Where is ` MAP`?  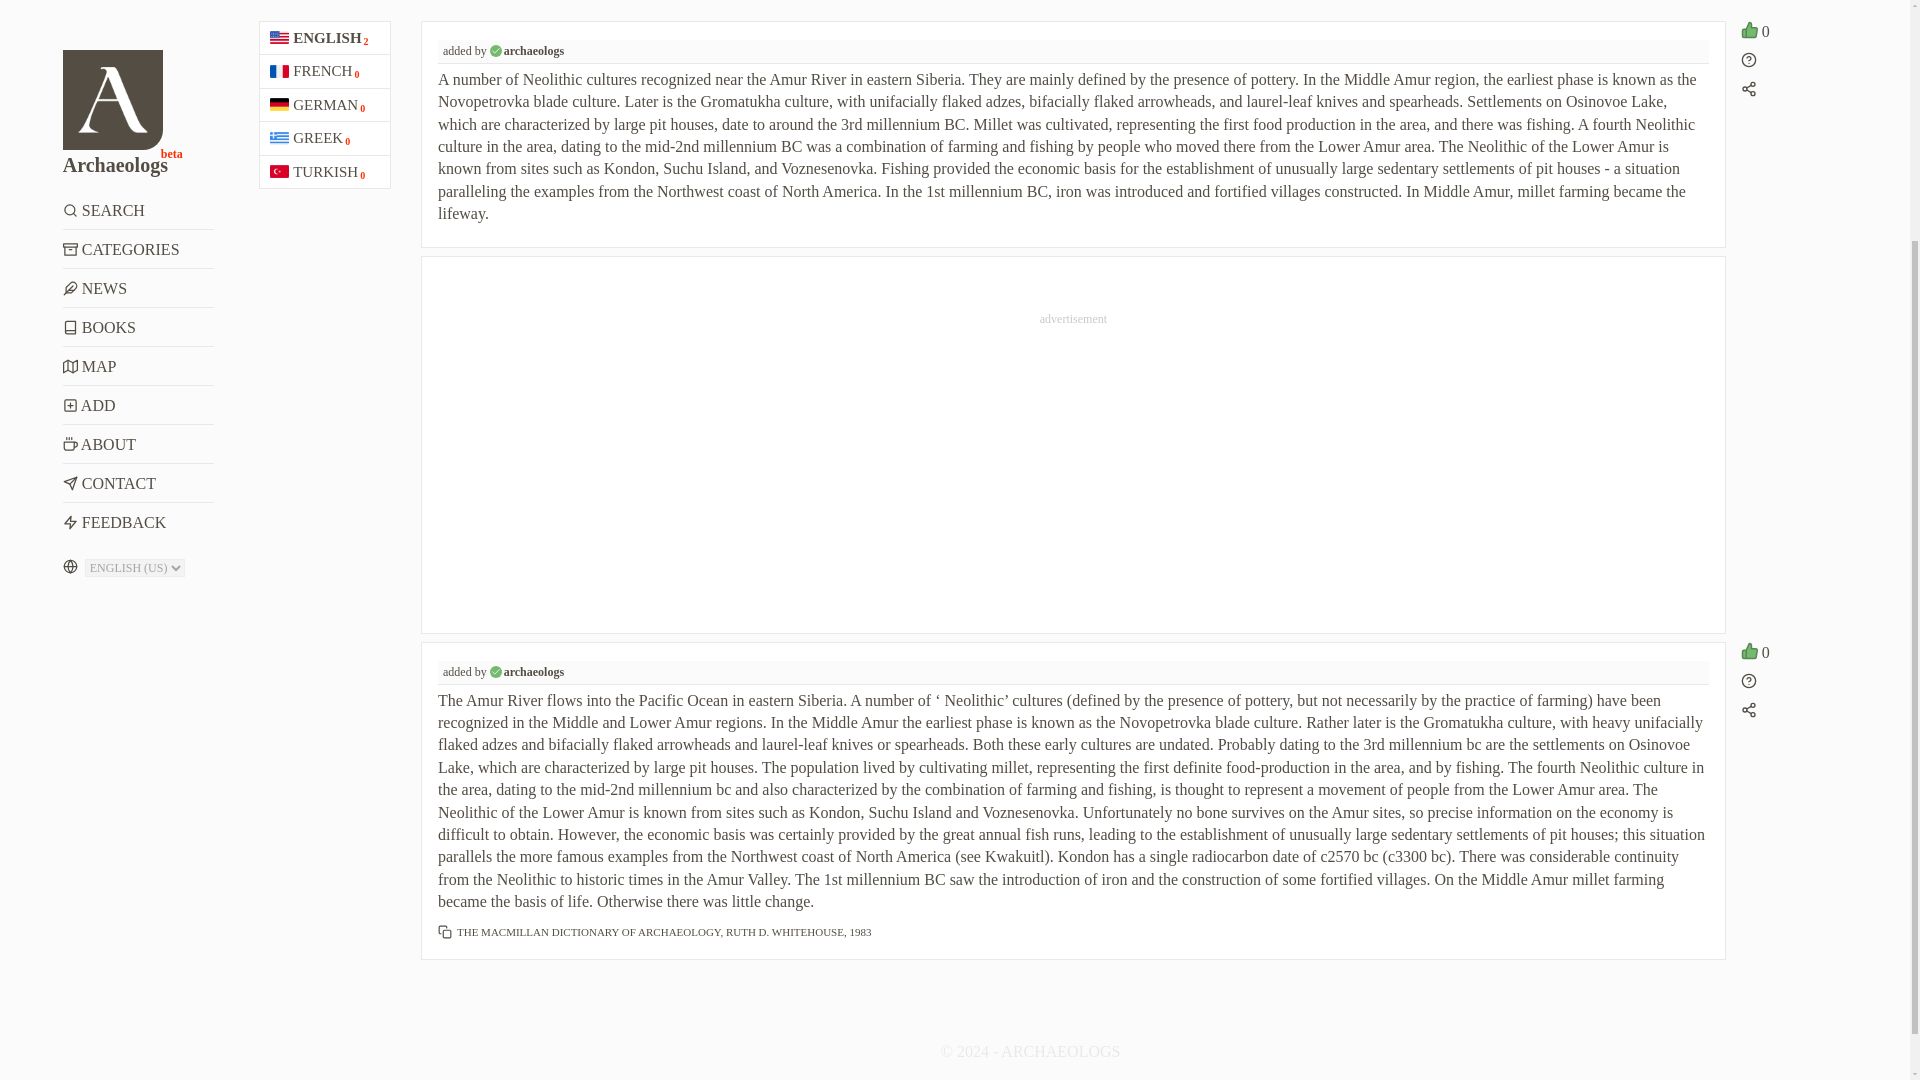
 MAP is located at coordinates (138, 68).